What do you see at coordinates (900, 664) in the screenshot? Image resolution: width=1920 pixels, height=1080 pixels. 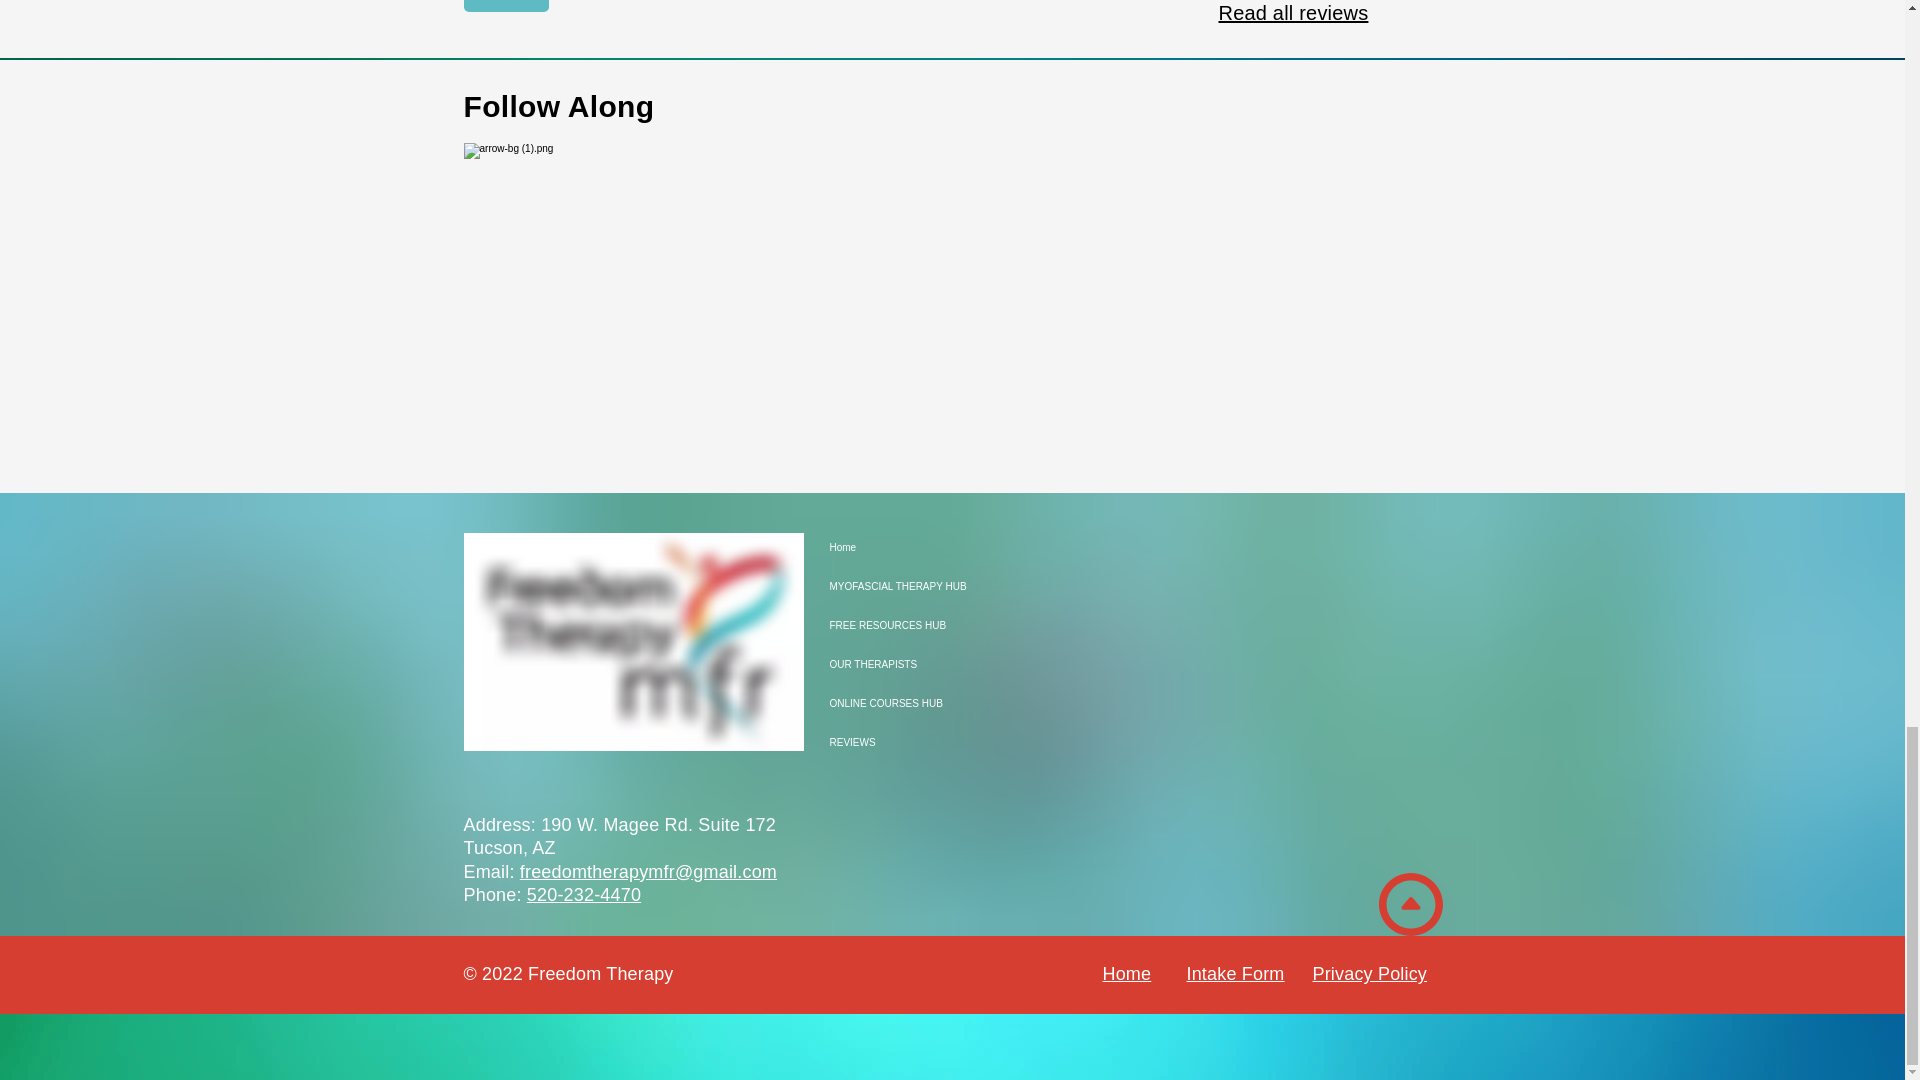 I see `OUR THERAPISTS` at bounding box center [900, 664].